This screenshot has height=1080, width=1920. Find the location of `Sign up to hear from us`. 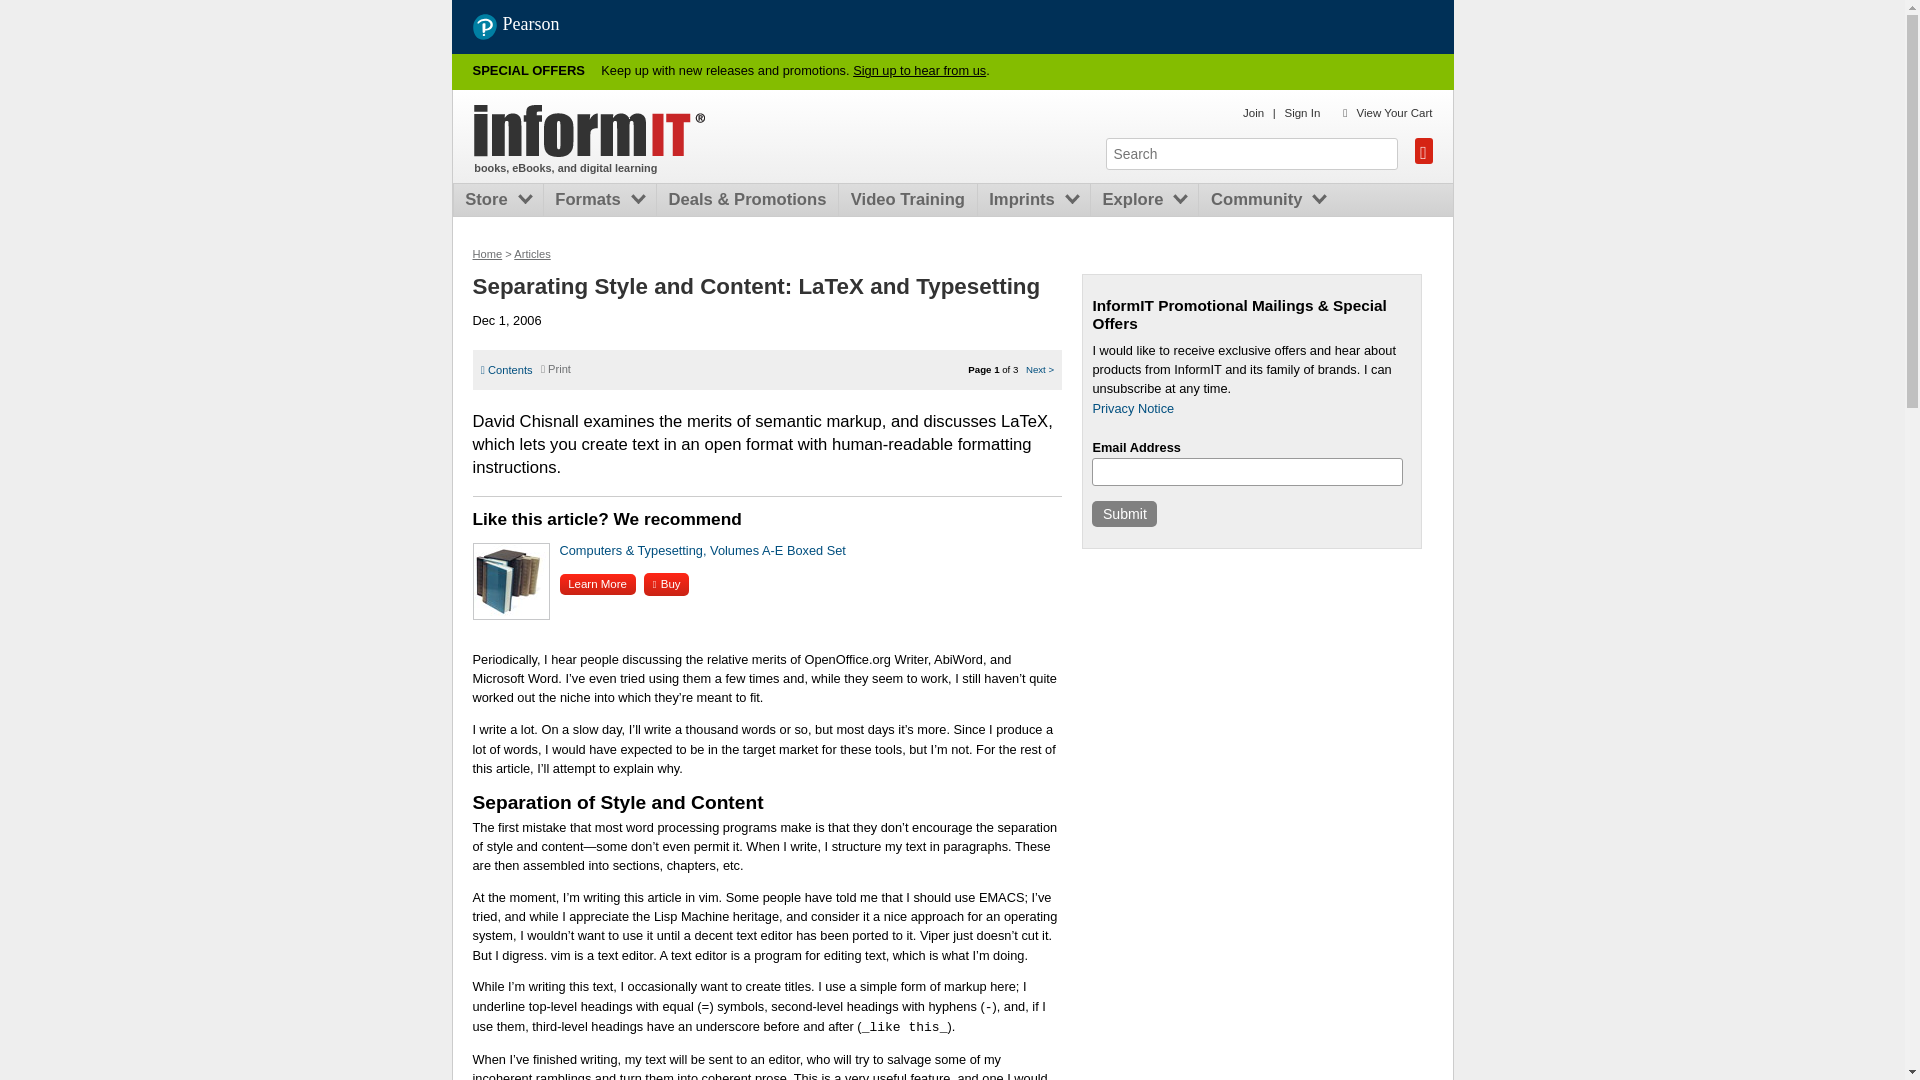

Sign up to hear from us is located at coordinates (919, 70).